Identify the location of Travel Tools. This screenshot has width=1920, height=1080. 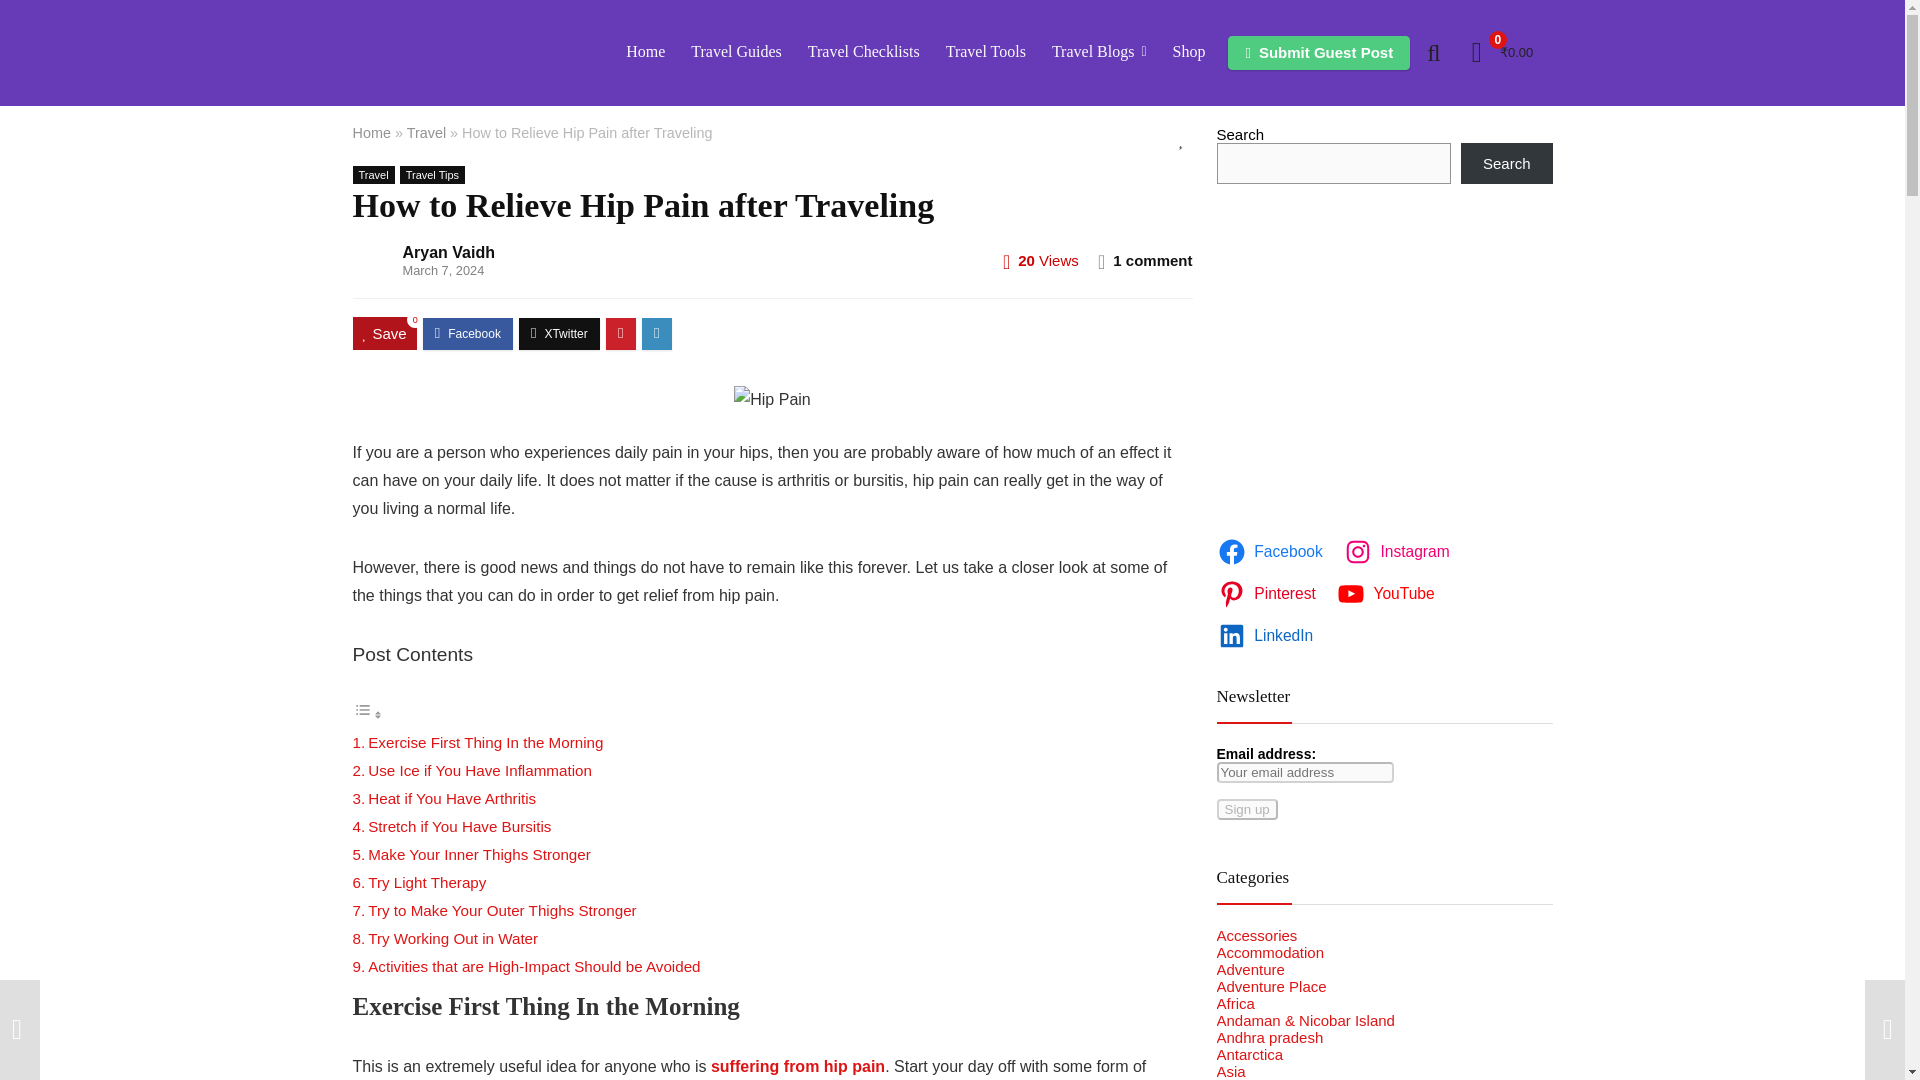
(986, 52).